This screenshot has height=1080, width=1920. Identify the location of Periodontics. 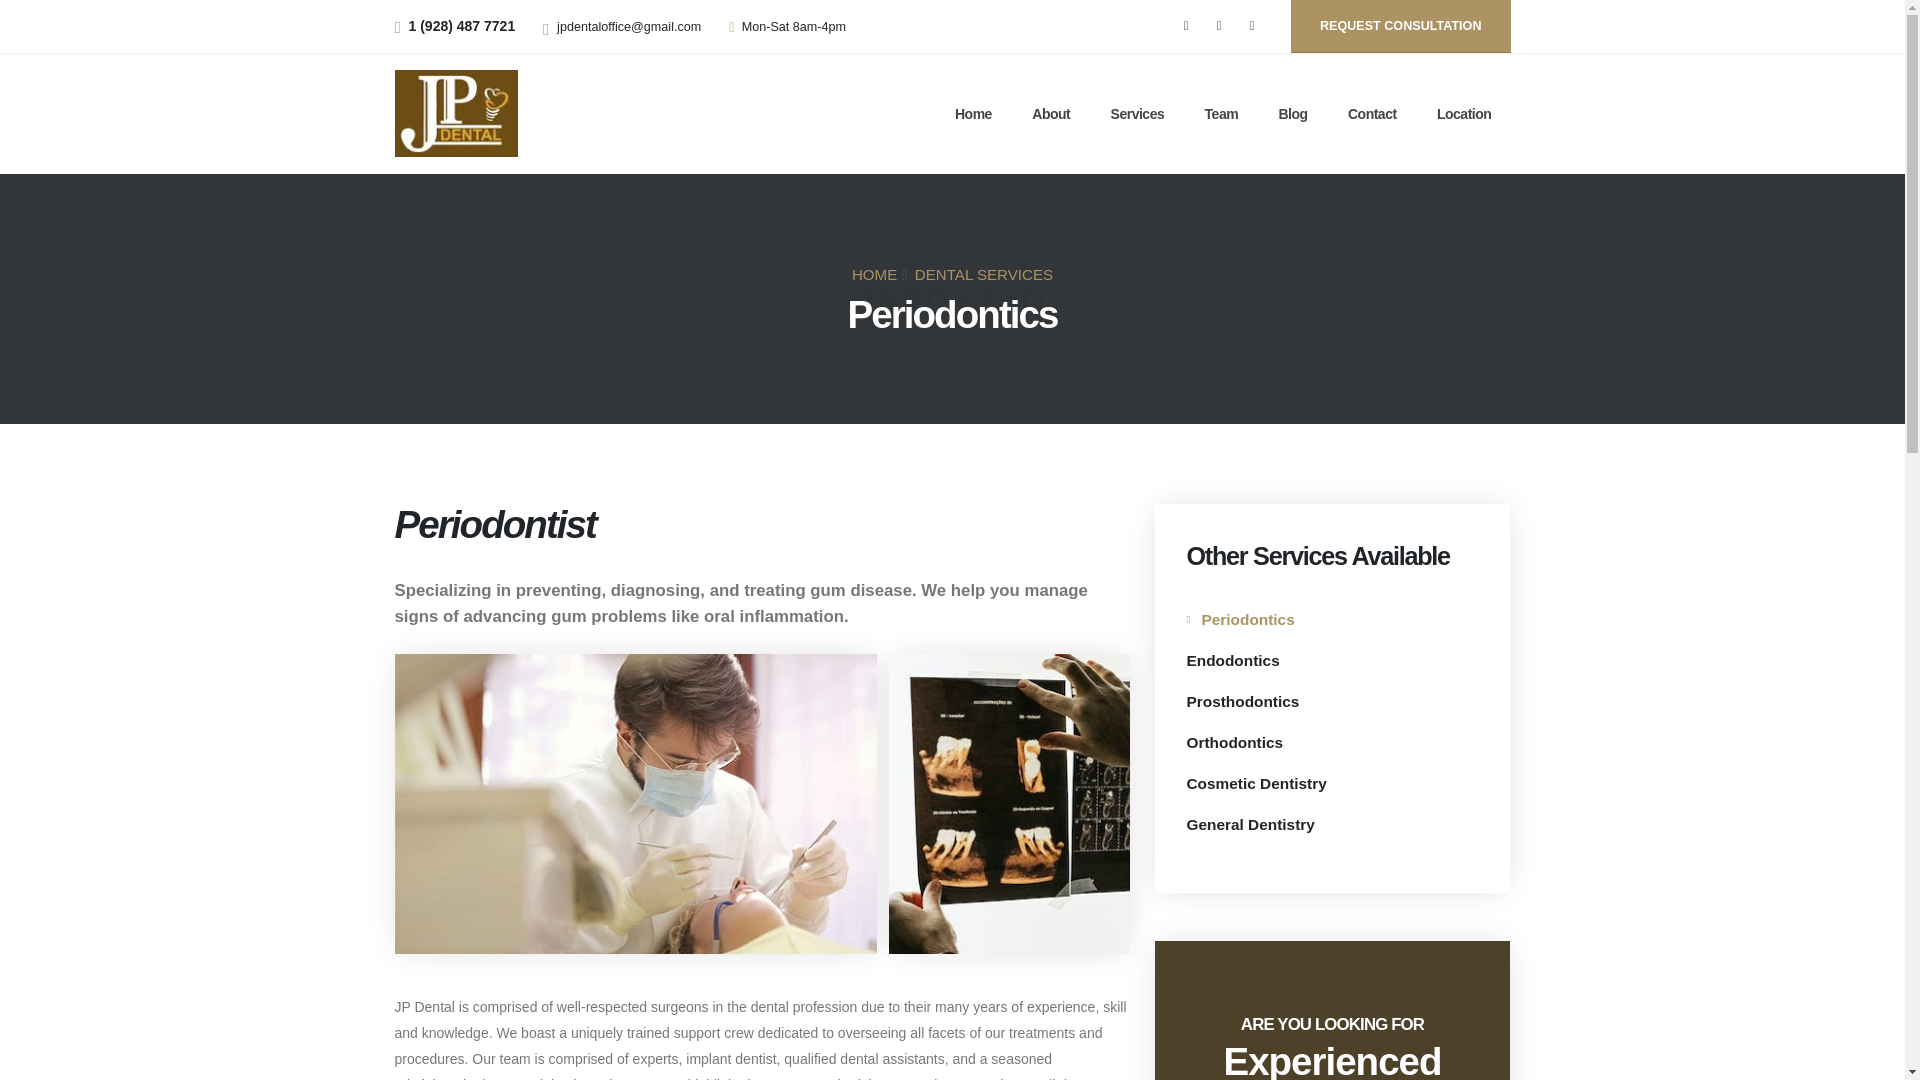
(1240, 619).